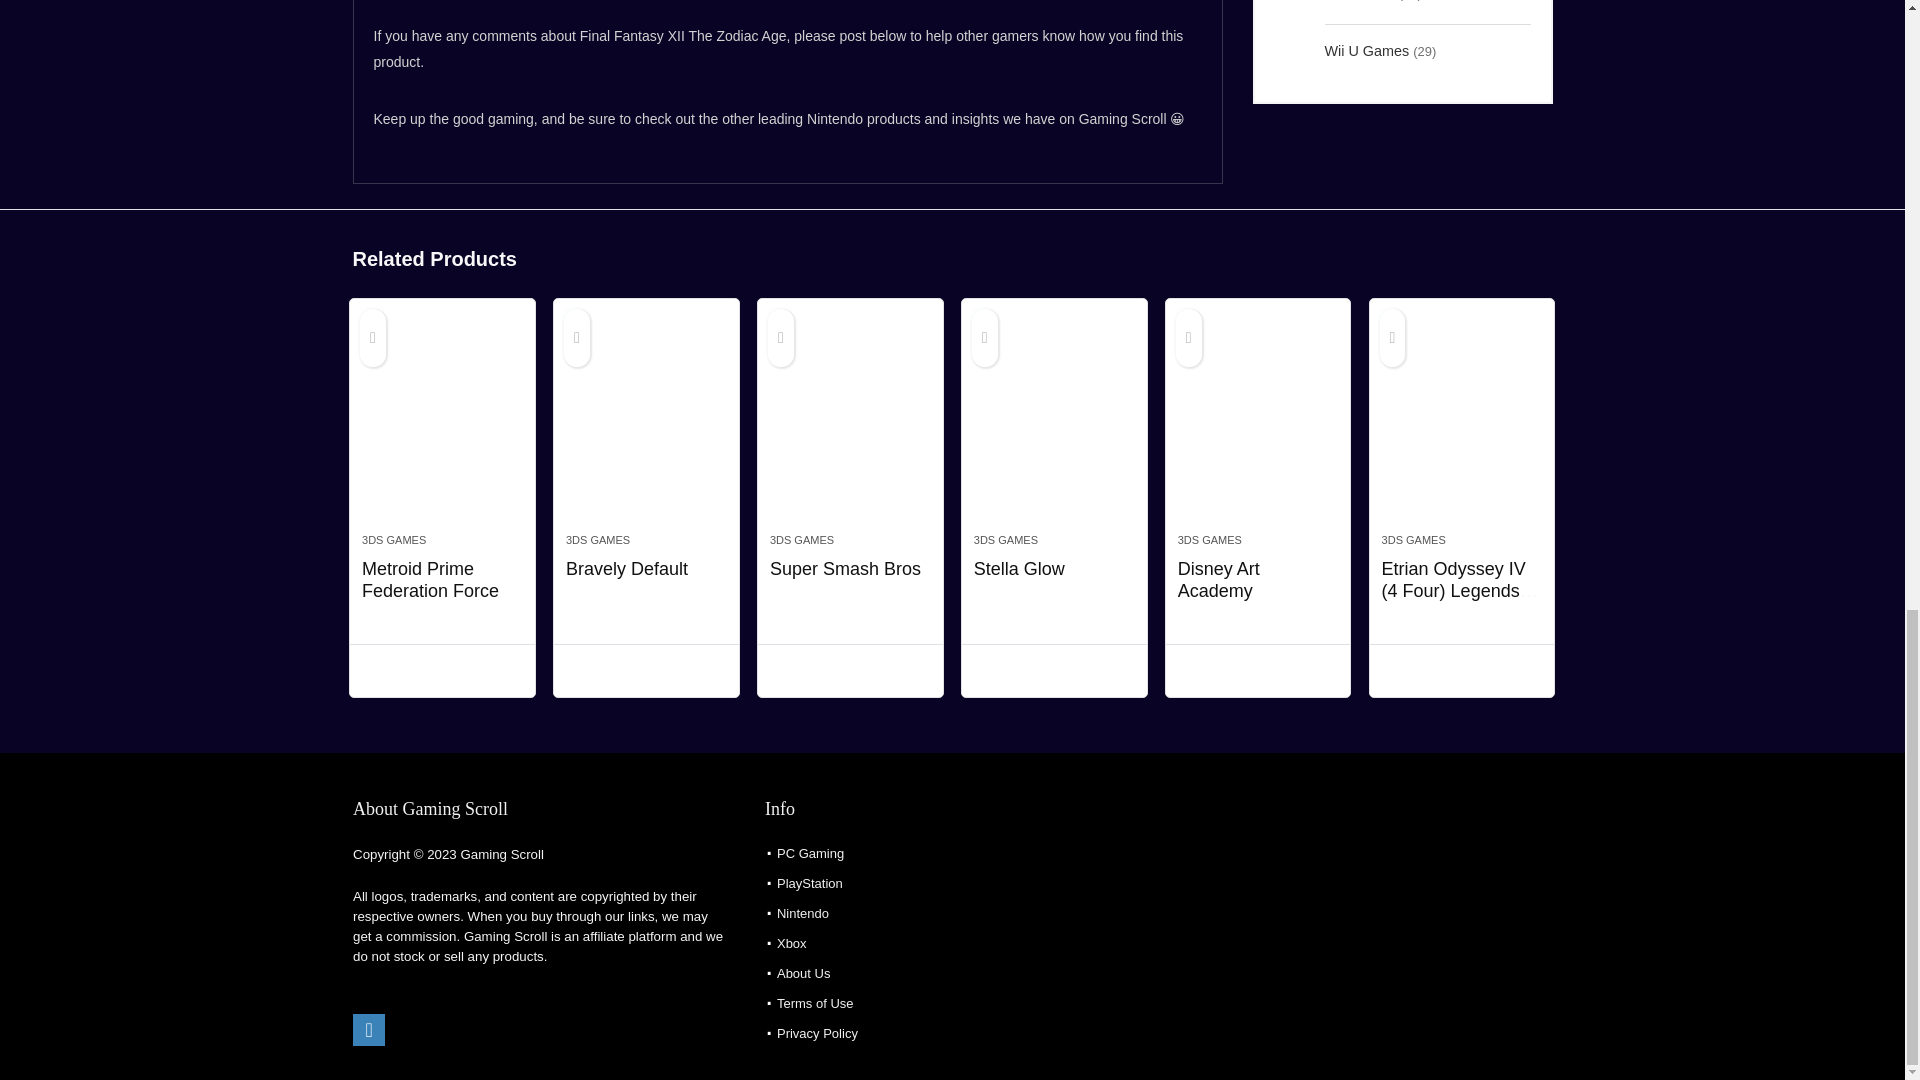 The width and height of the screenshot is (1920, 1080). Describe the element at coordinates (1258, 426) in the screenshot. I see `Disney Art Academy` at that location.